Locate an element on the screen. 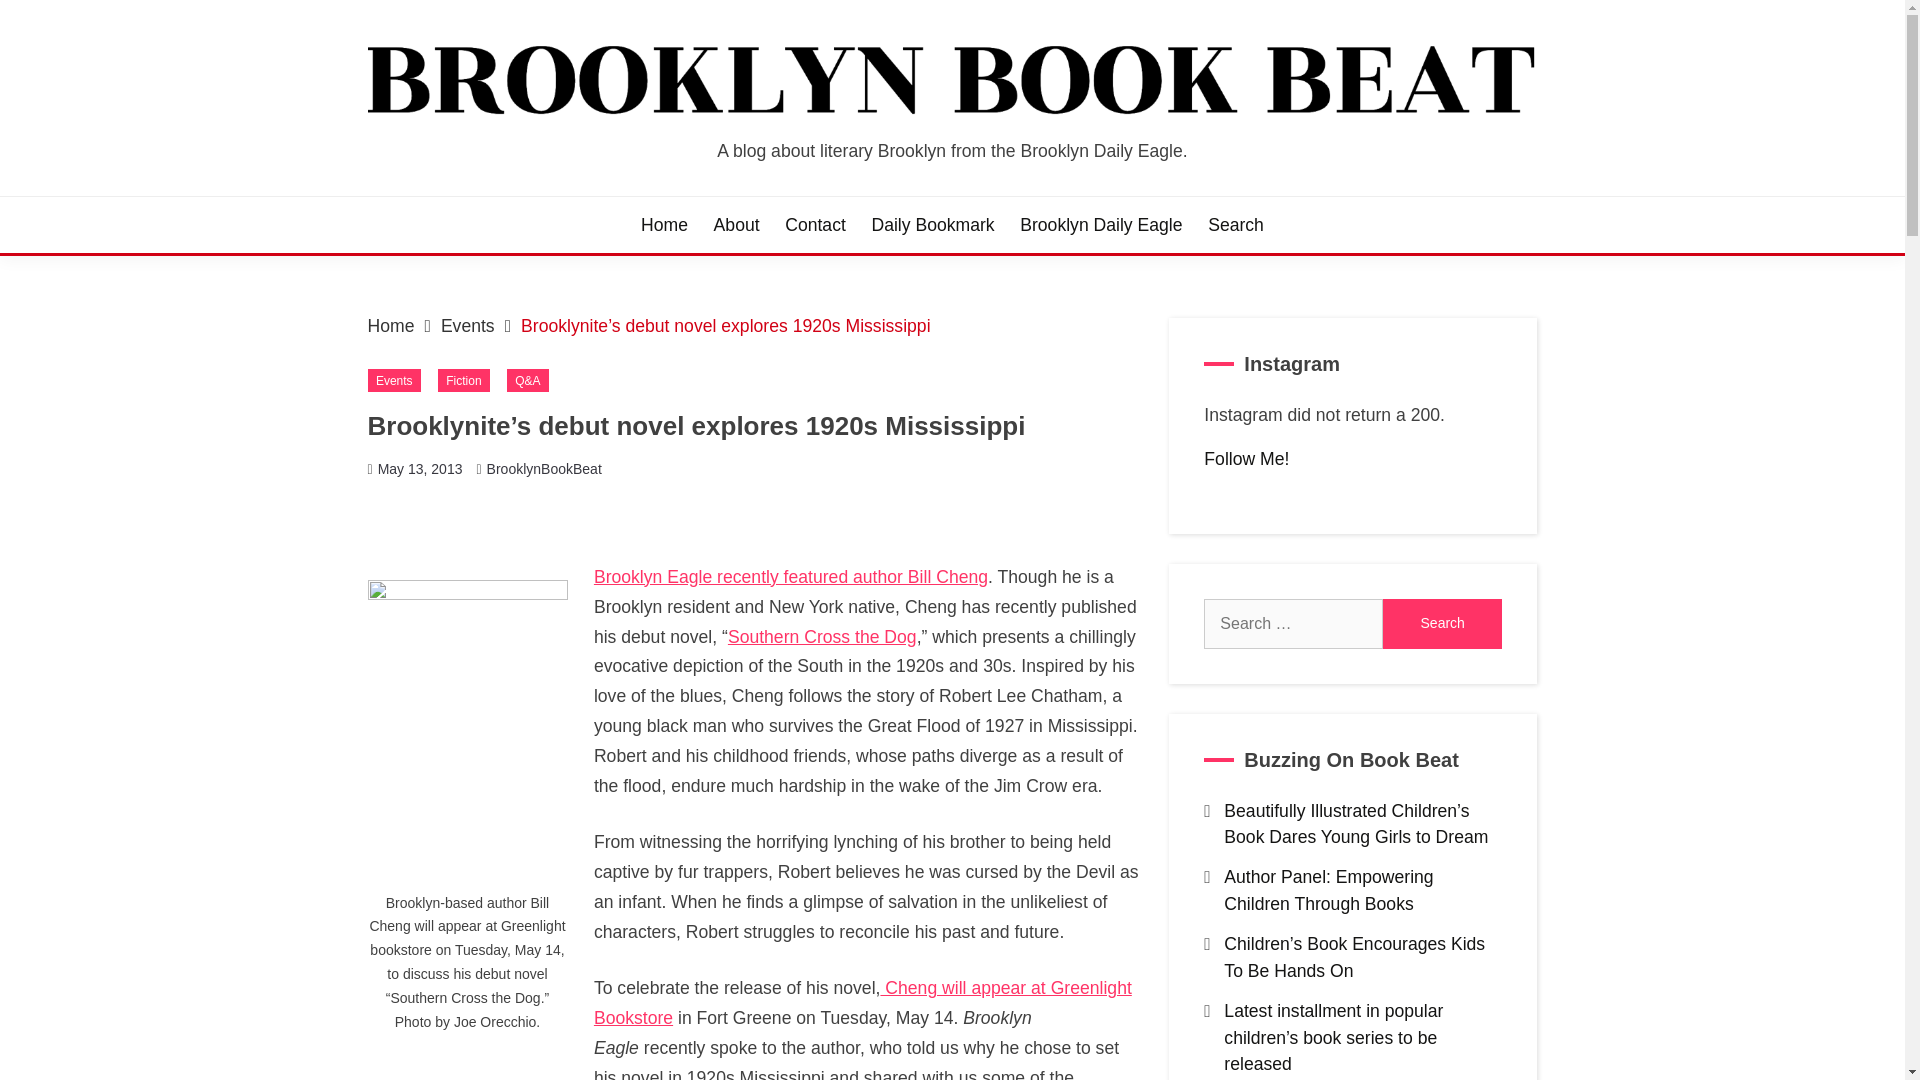  Brooklyn Eagle recently featured author Bill Cheng is located at coordinates (790, 577).